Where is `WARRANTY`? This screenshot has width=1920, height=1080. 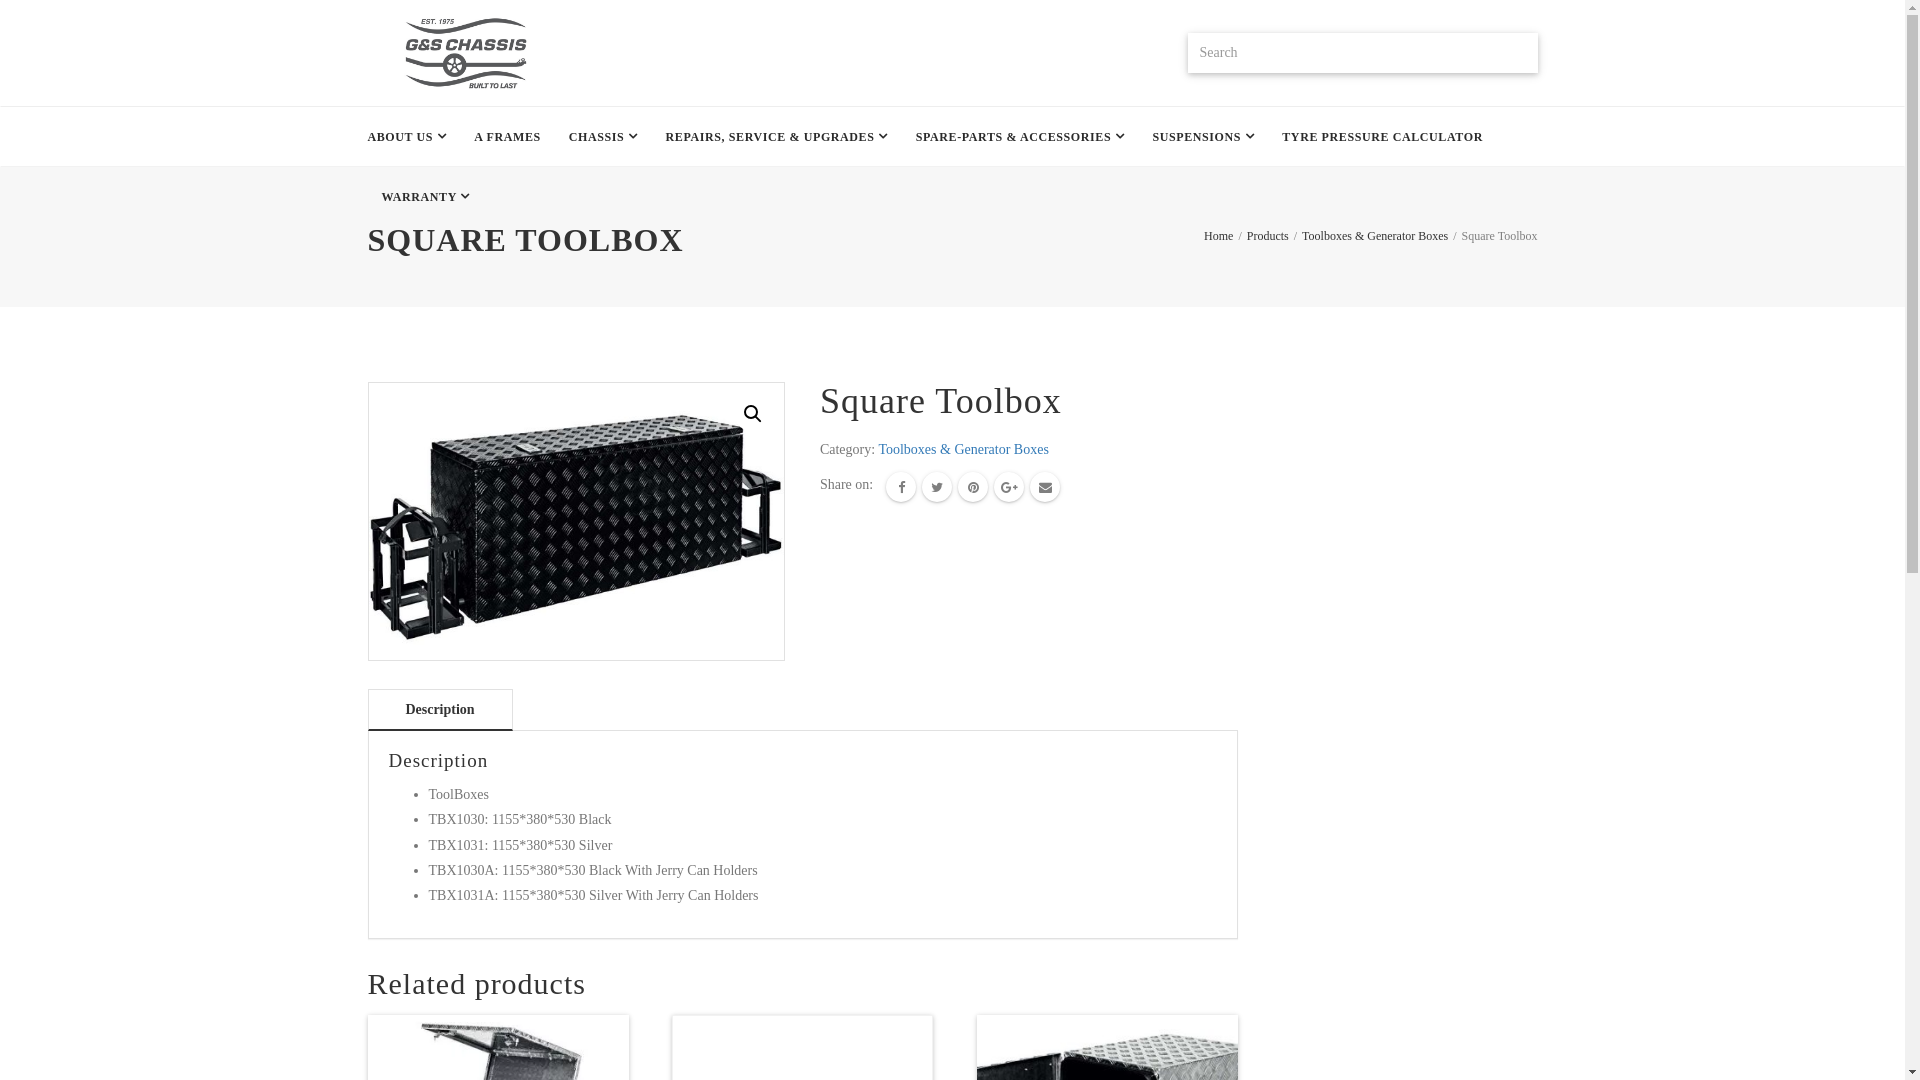
WARRANTY is located at coordinates (426, 197).